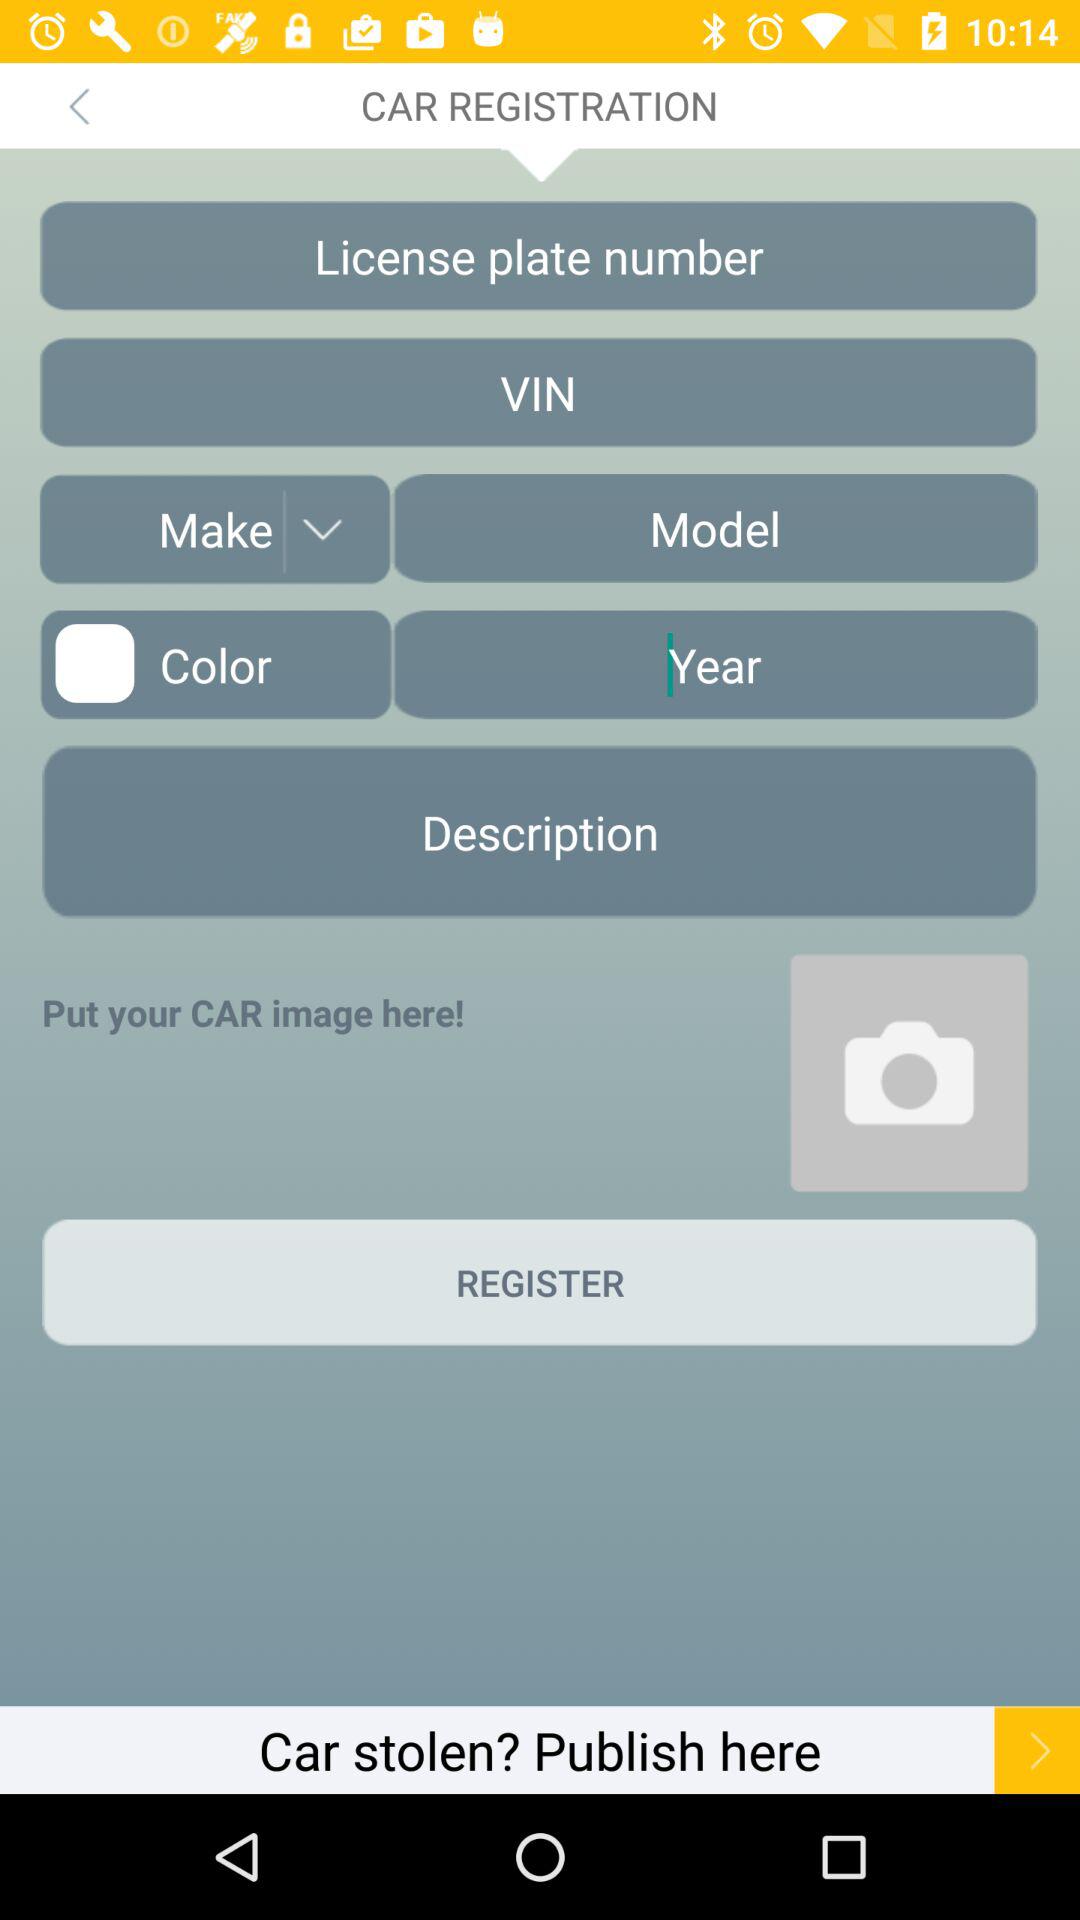 This screenshot has height=1920, width=1080. Describe the element at coordinates (78, 106) in the screenshot. I see `go to previous` at that location.